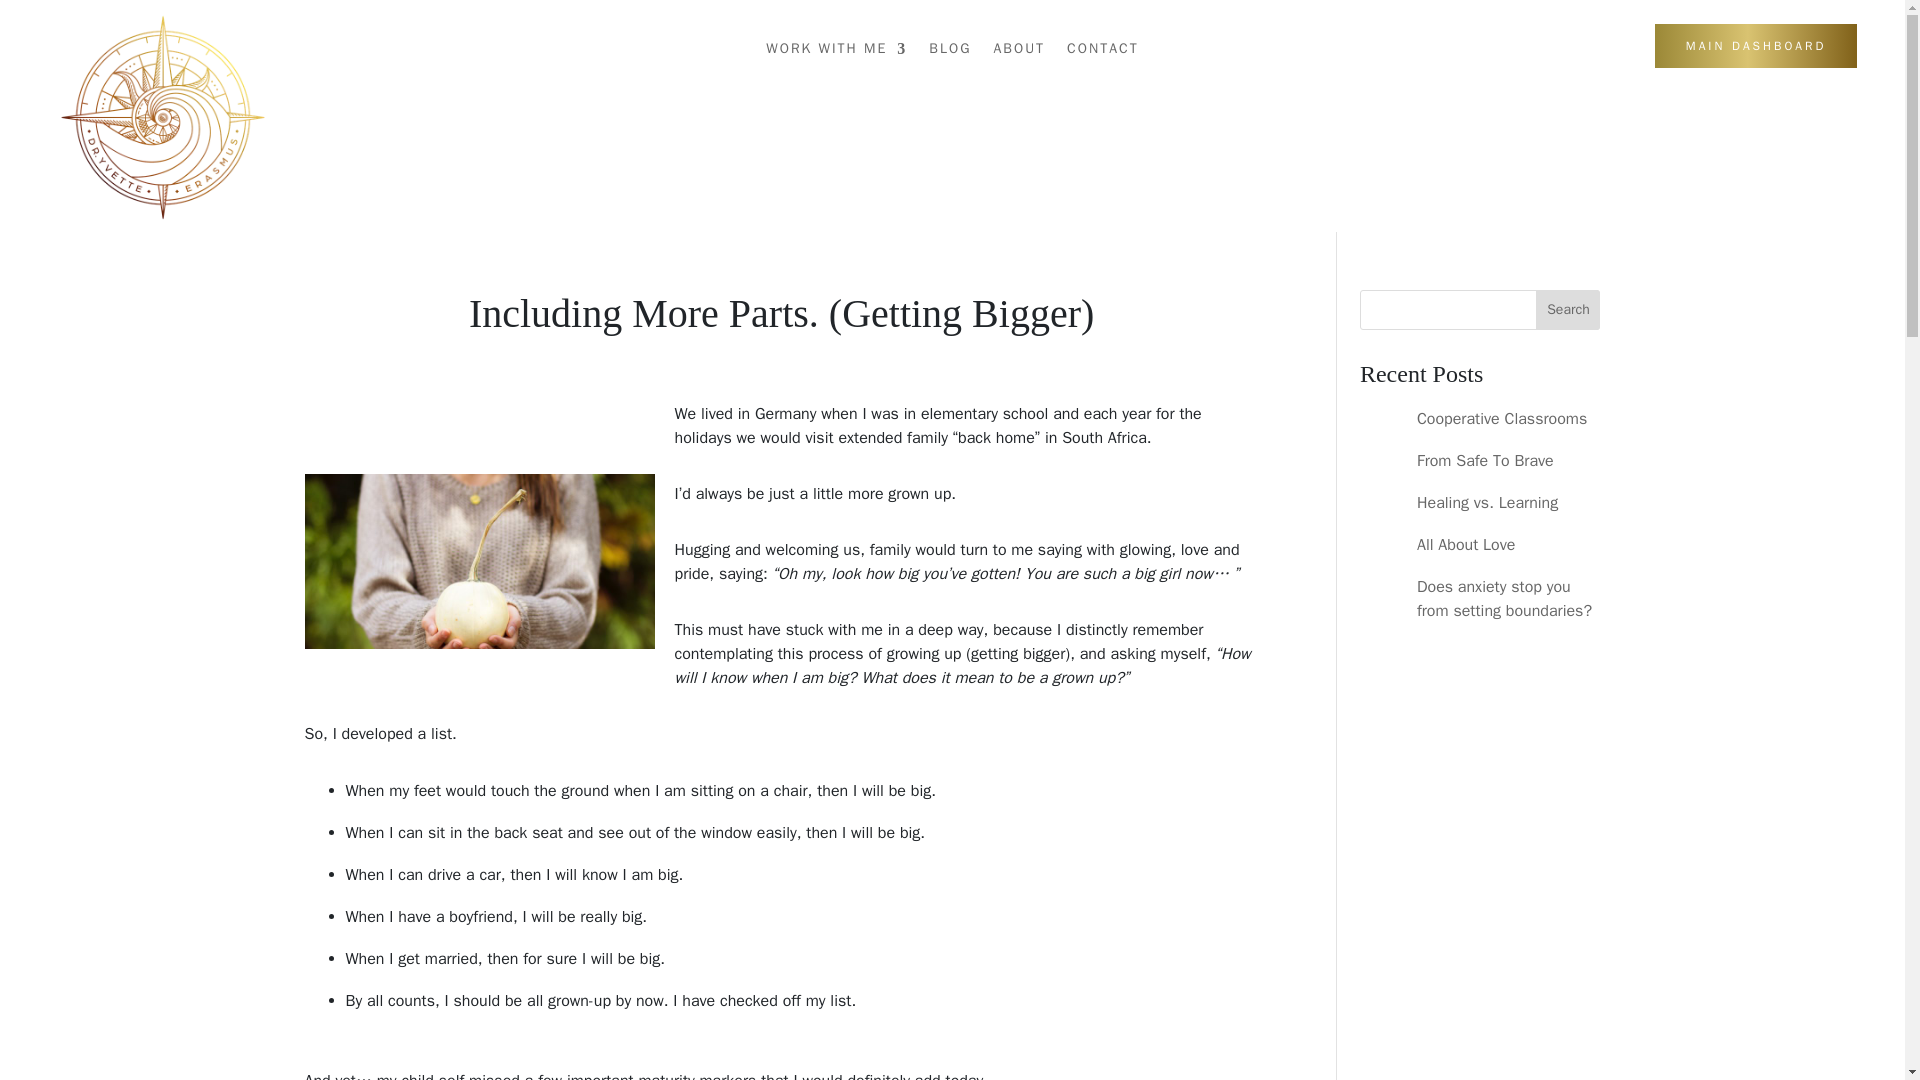  What do you see at coordinates (162, 118) in the screenshot?
I see `cropped-YE-MAIN-LOGO-SMALL-Primary-bronze.png` at bounding box center [162, 118].